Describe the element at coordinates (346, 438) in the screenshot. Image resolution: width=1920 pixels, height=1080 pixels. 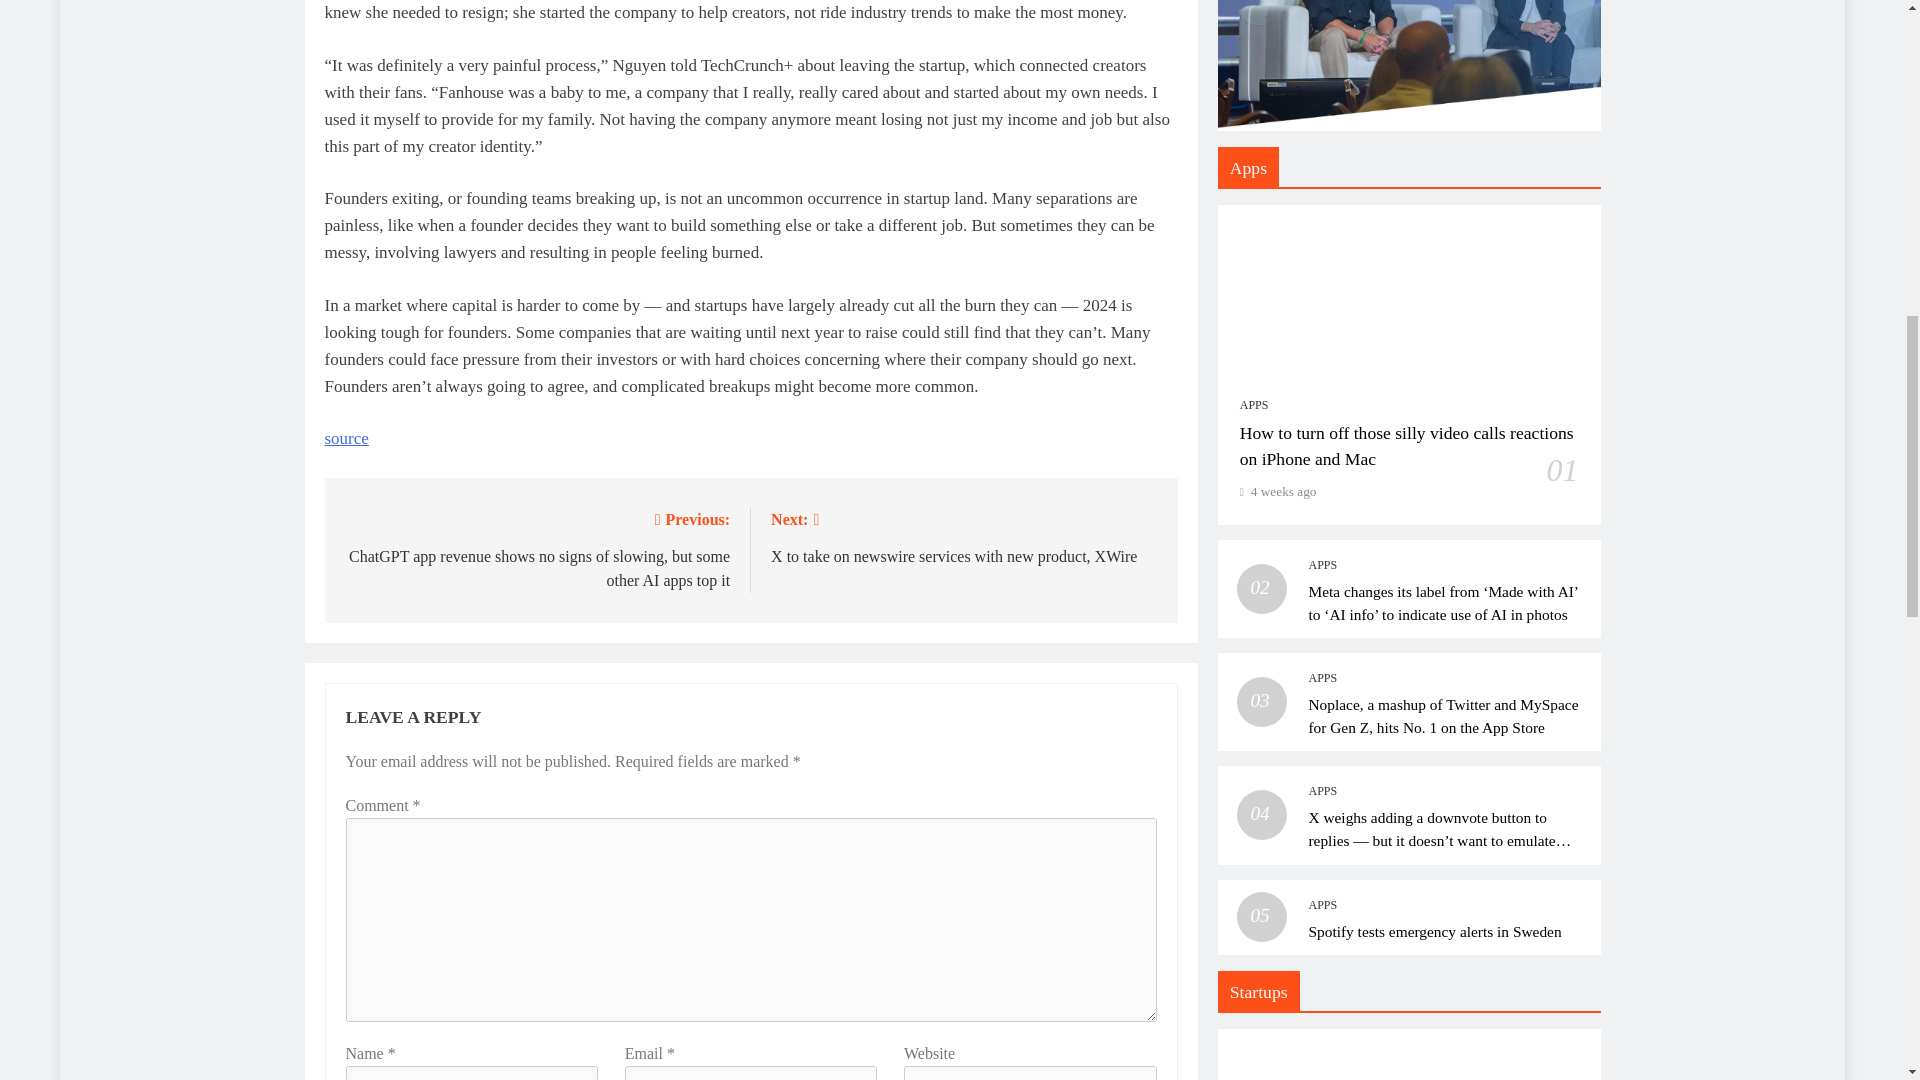
I see `source` at that location.